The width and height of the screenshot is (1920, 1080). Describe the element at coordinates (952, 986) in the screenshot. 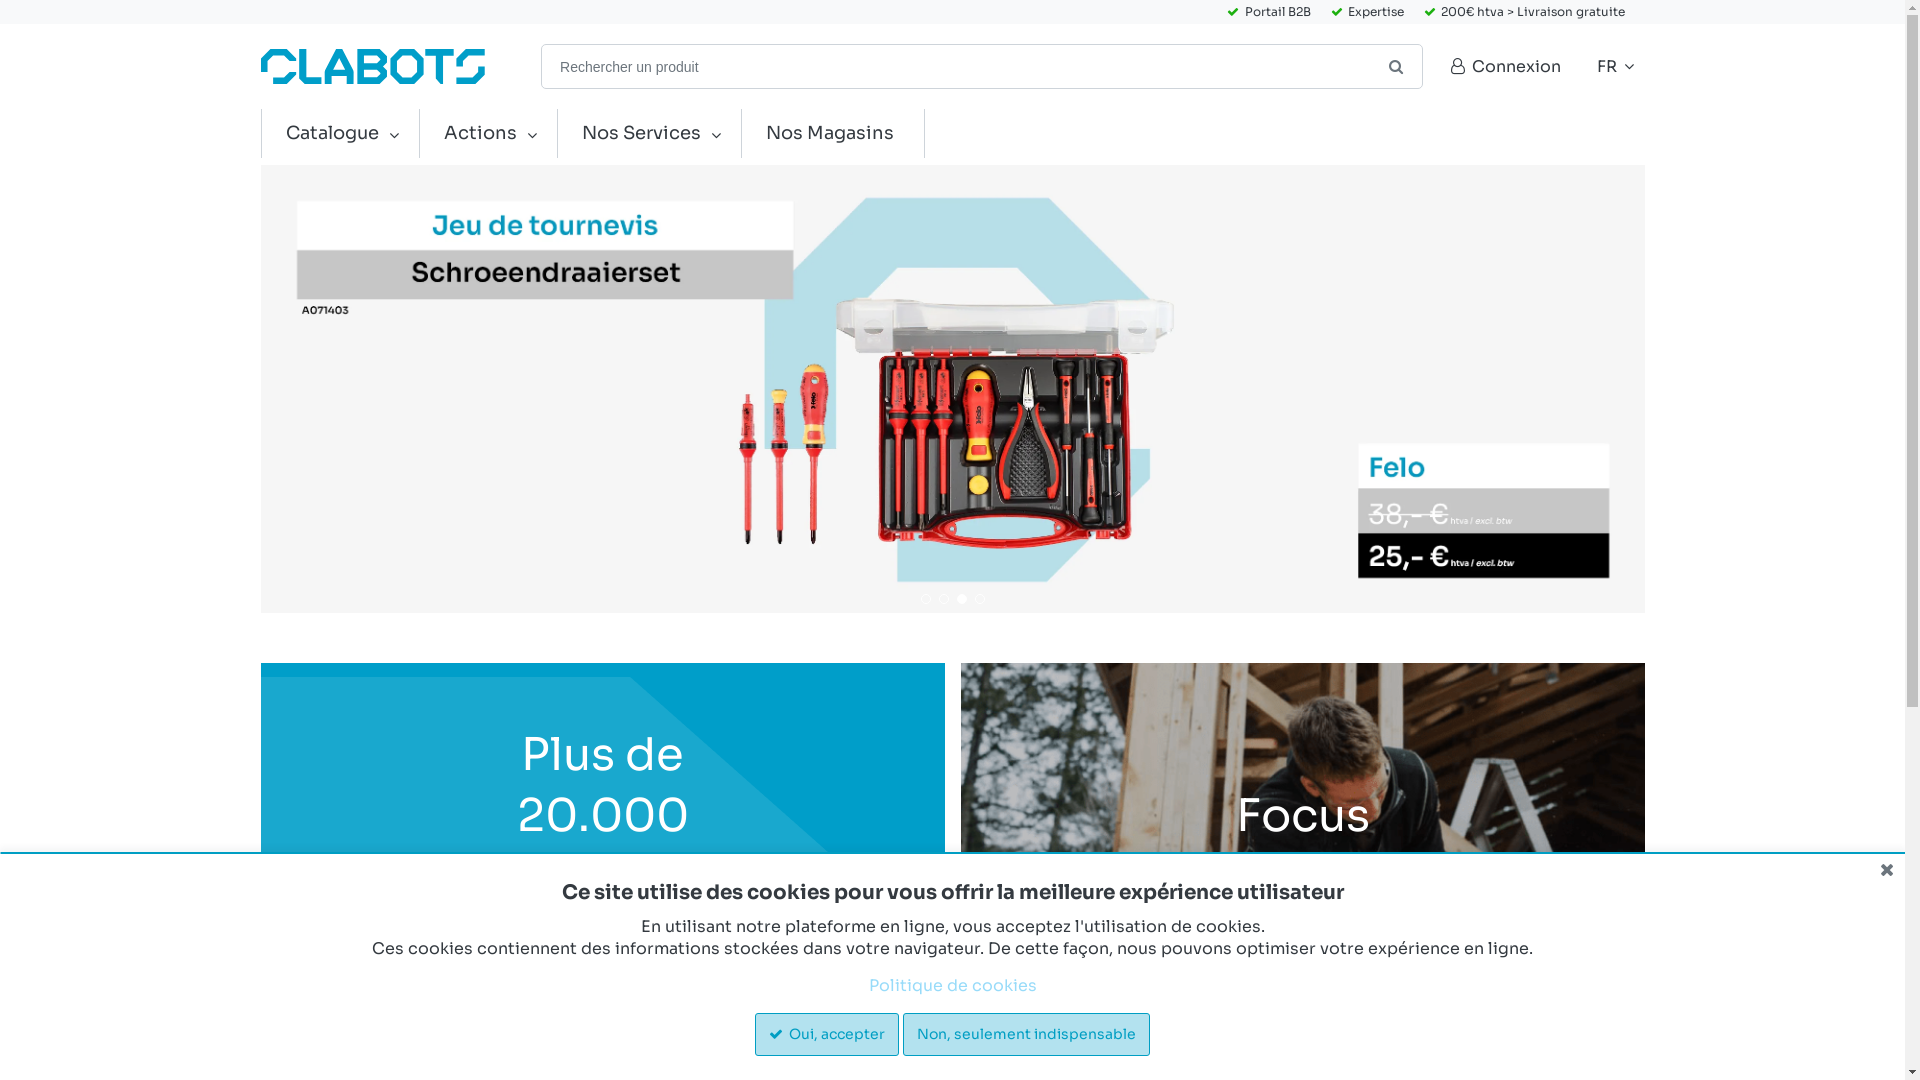

I see `Politique de cookies` at that location.